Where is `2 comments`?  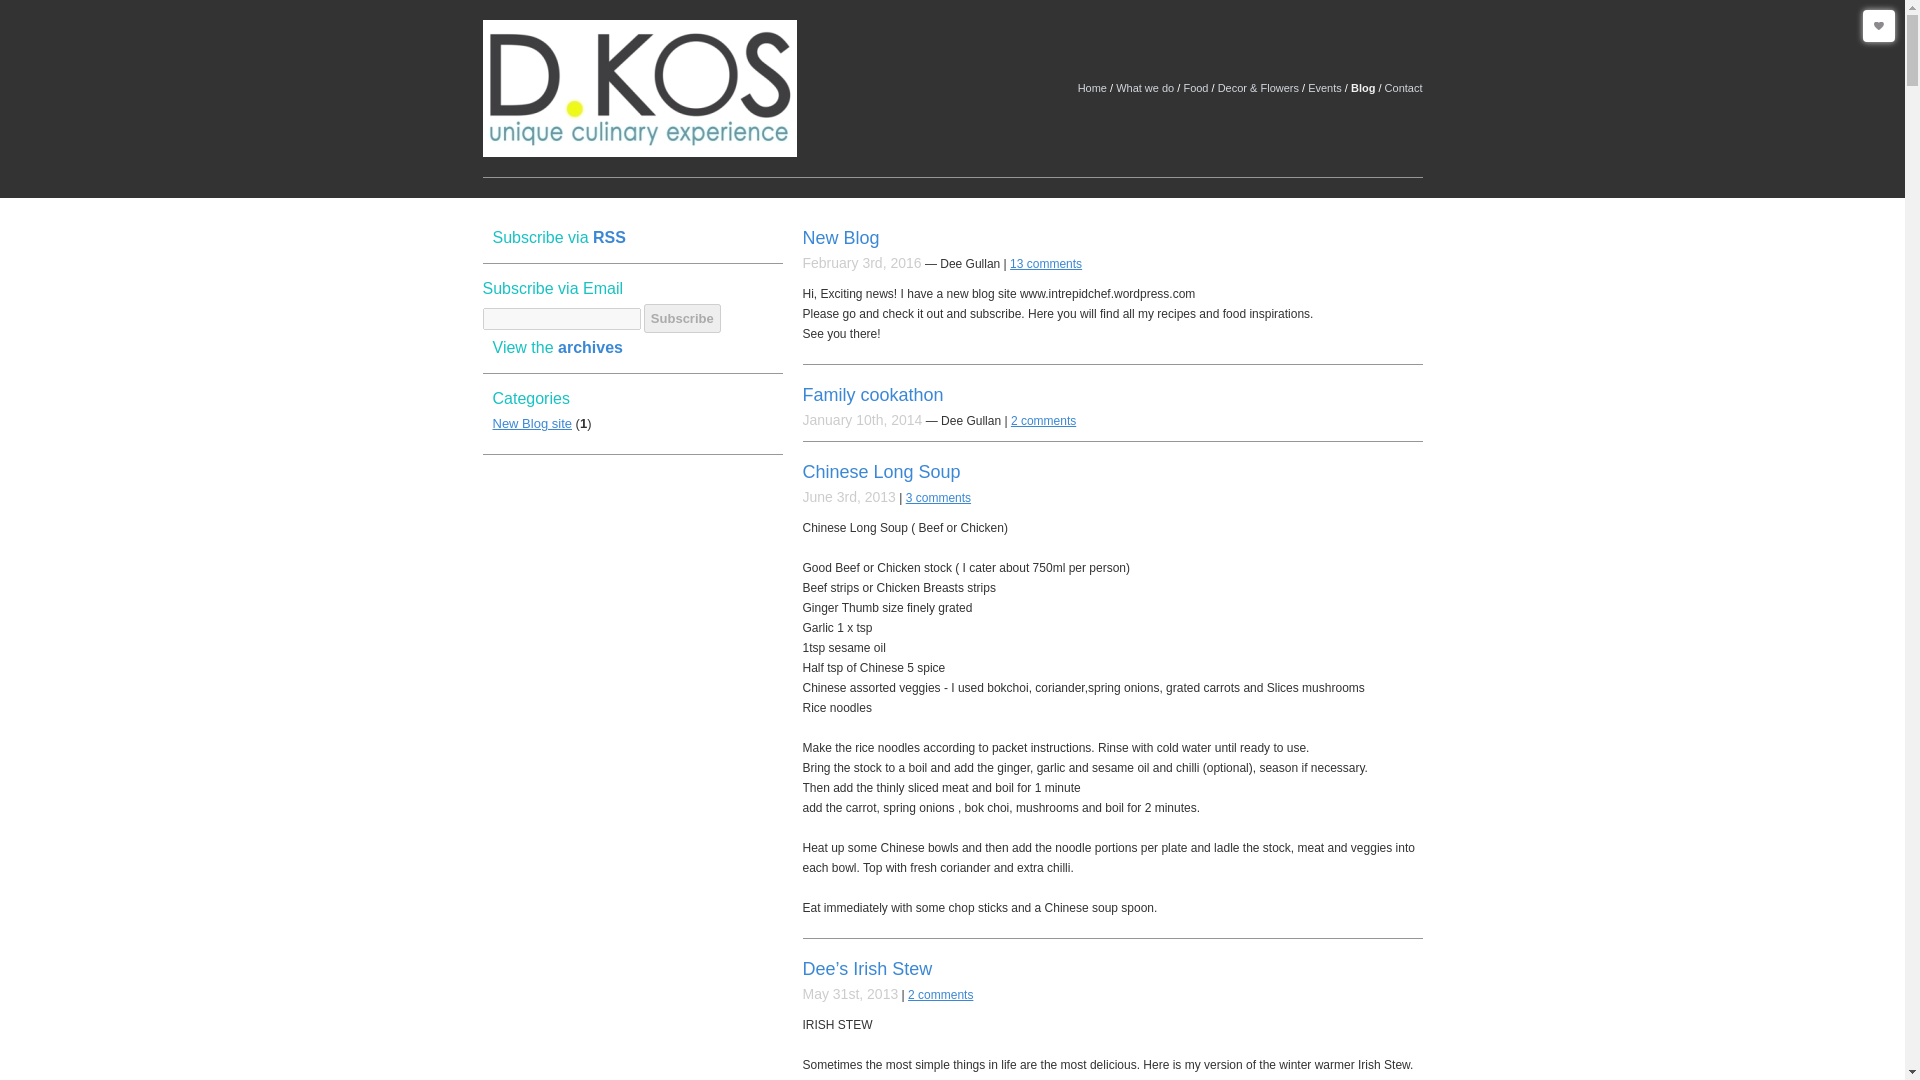
2 comments is located at coordinates (1043, 420).